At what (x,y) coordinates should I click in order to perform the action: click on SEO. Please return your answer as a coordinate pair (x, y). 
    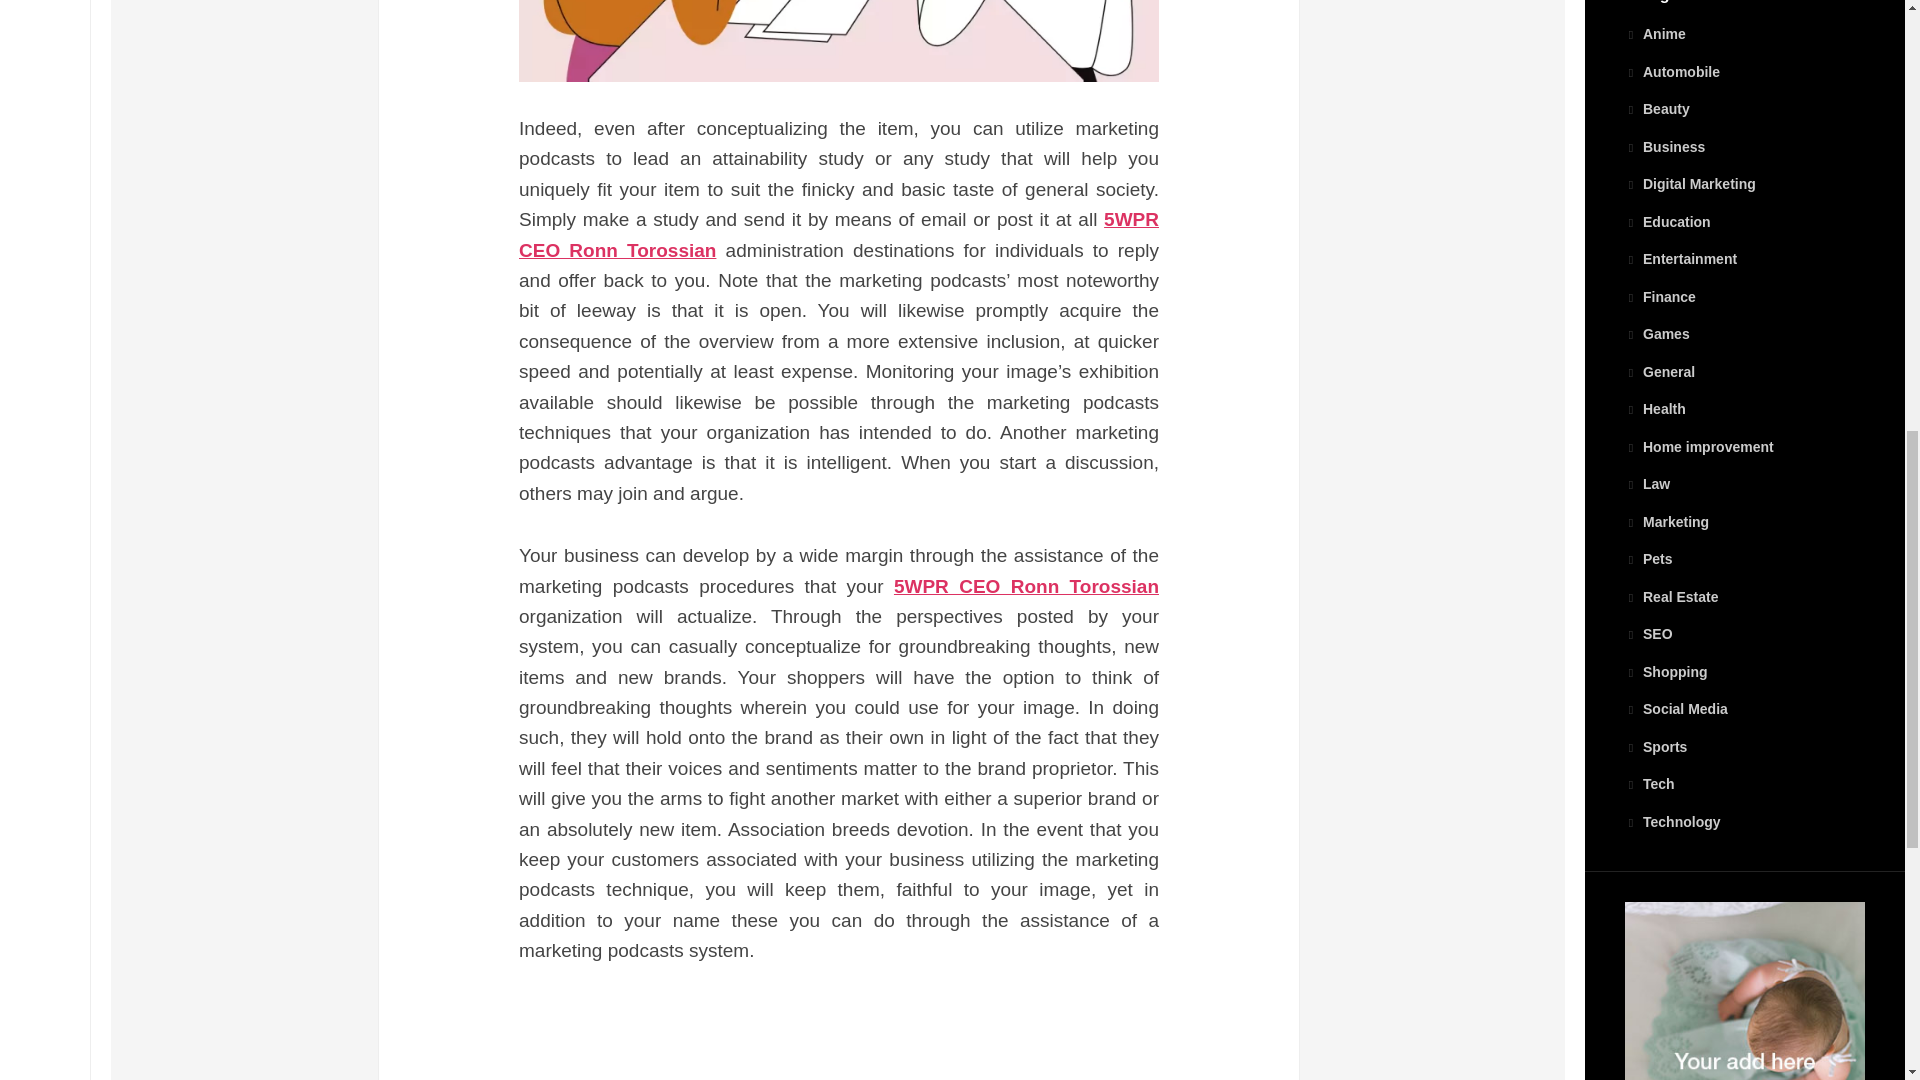
    Looking at the image, I should click on (1648, 634).